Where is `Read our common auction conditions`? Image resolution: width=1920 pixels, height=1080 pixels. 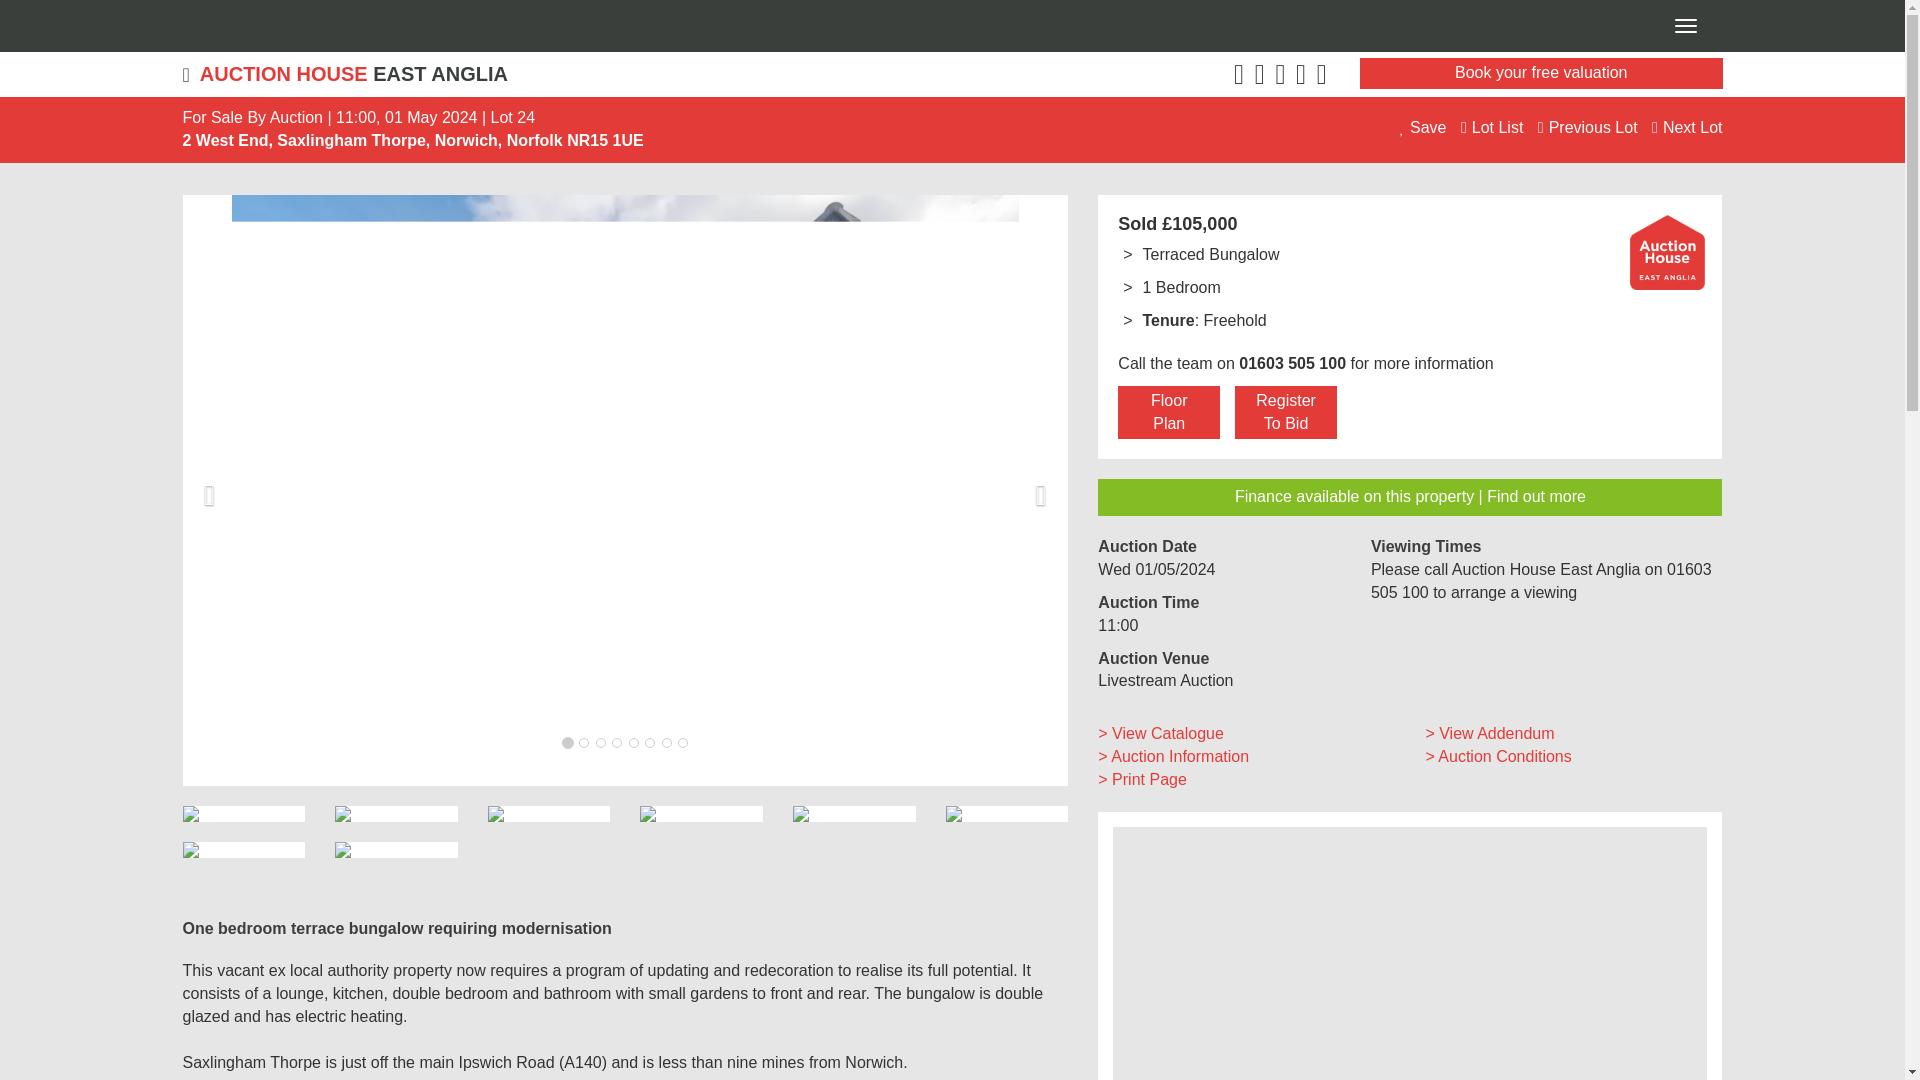 Read our common auction conditions is located at coordinates (1497, 756).